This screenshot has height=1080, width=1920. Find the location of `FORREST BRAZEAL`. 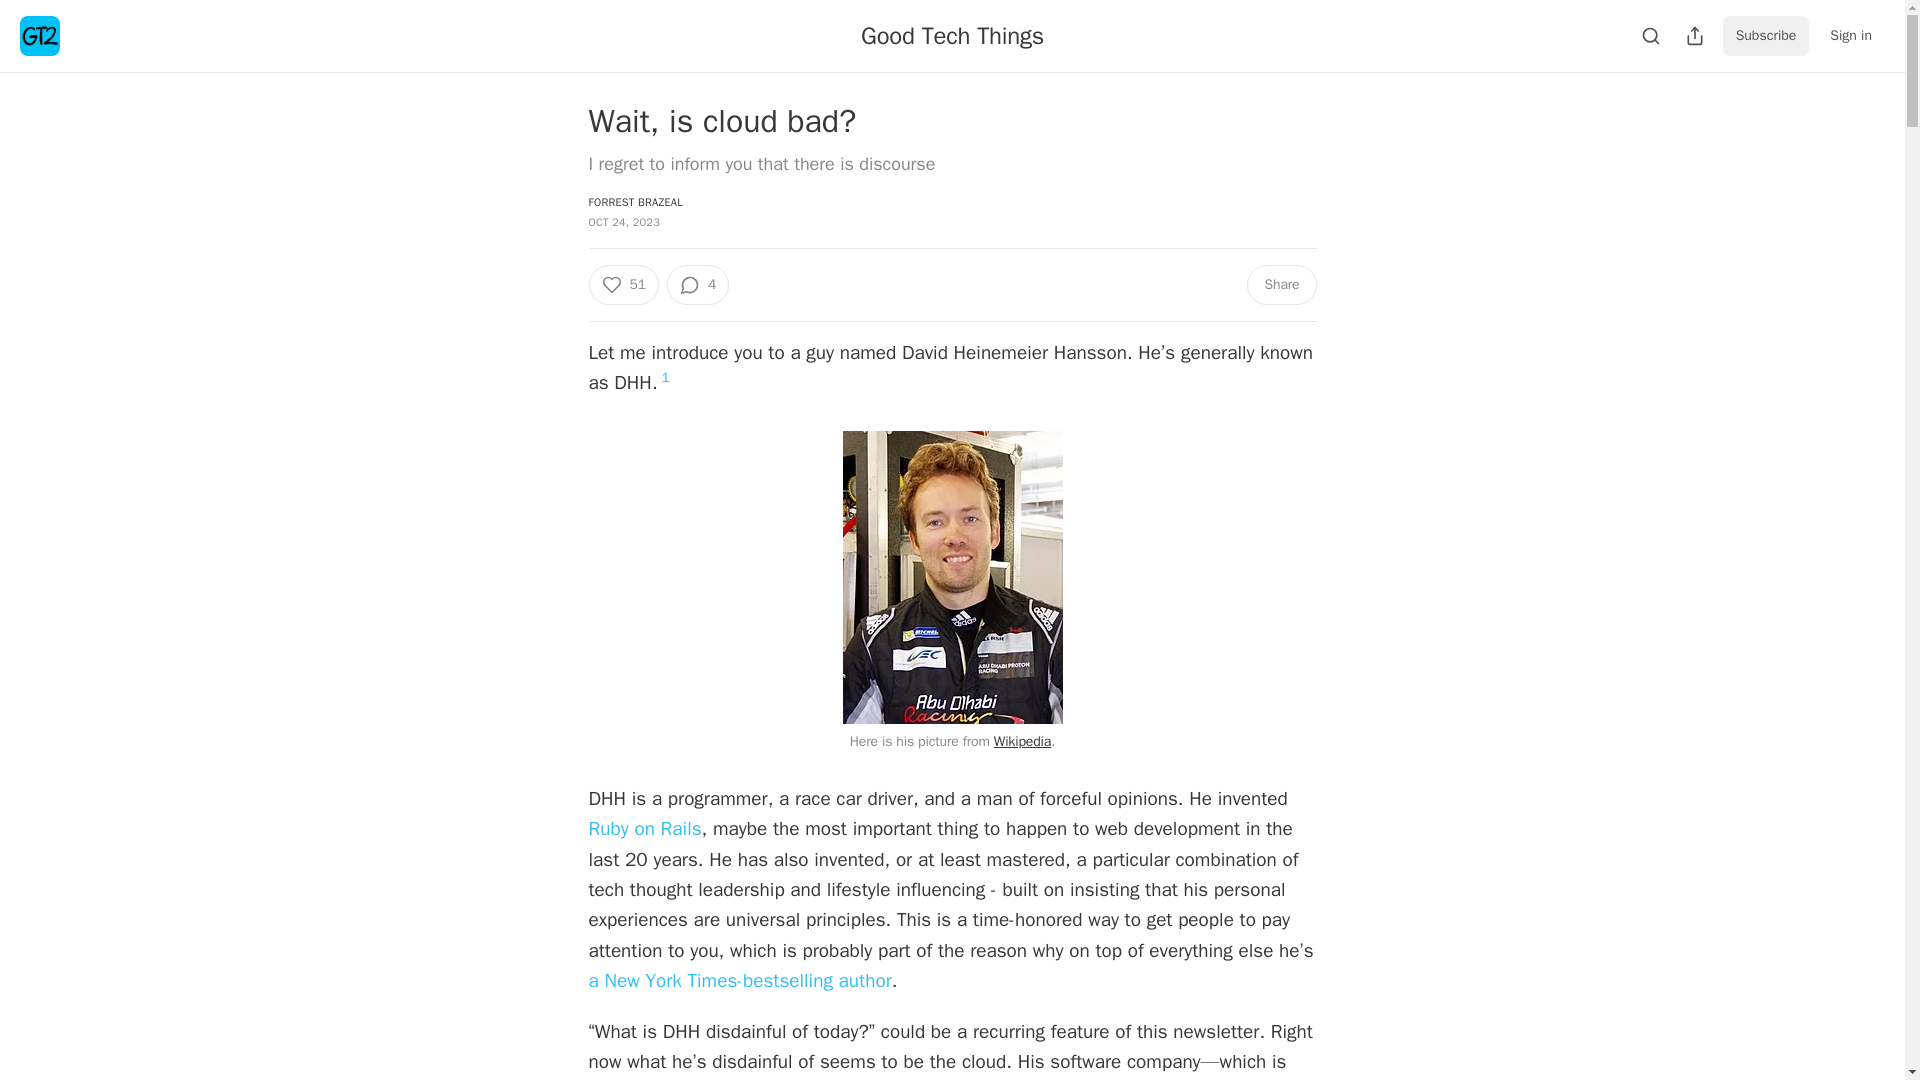

FORREST BRAZEAL is located at coordinates (634, 202).